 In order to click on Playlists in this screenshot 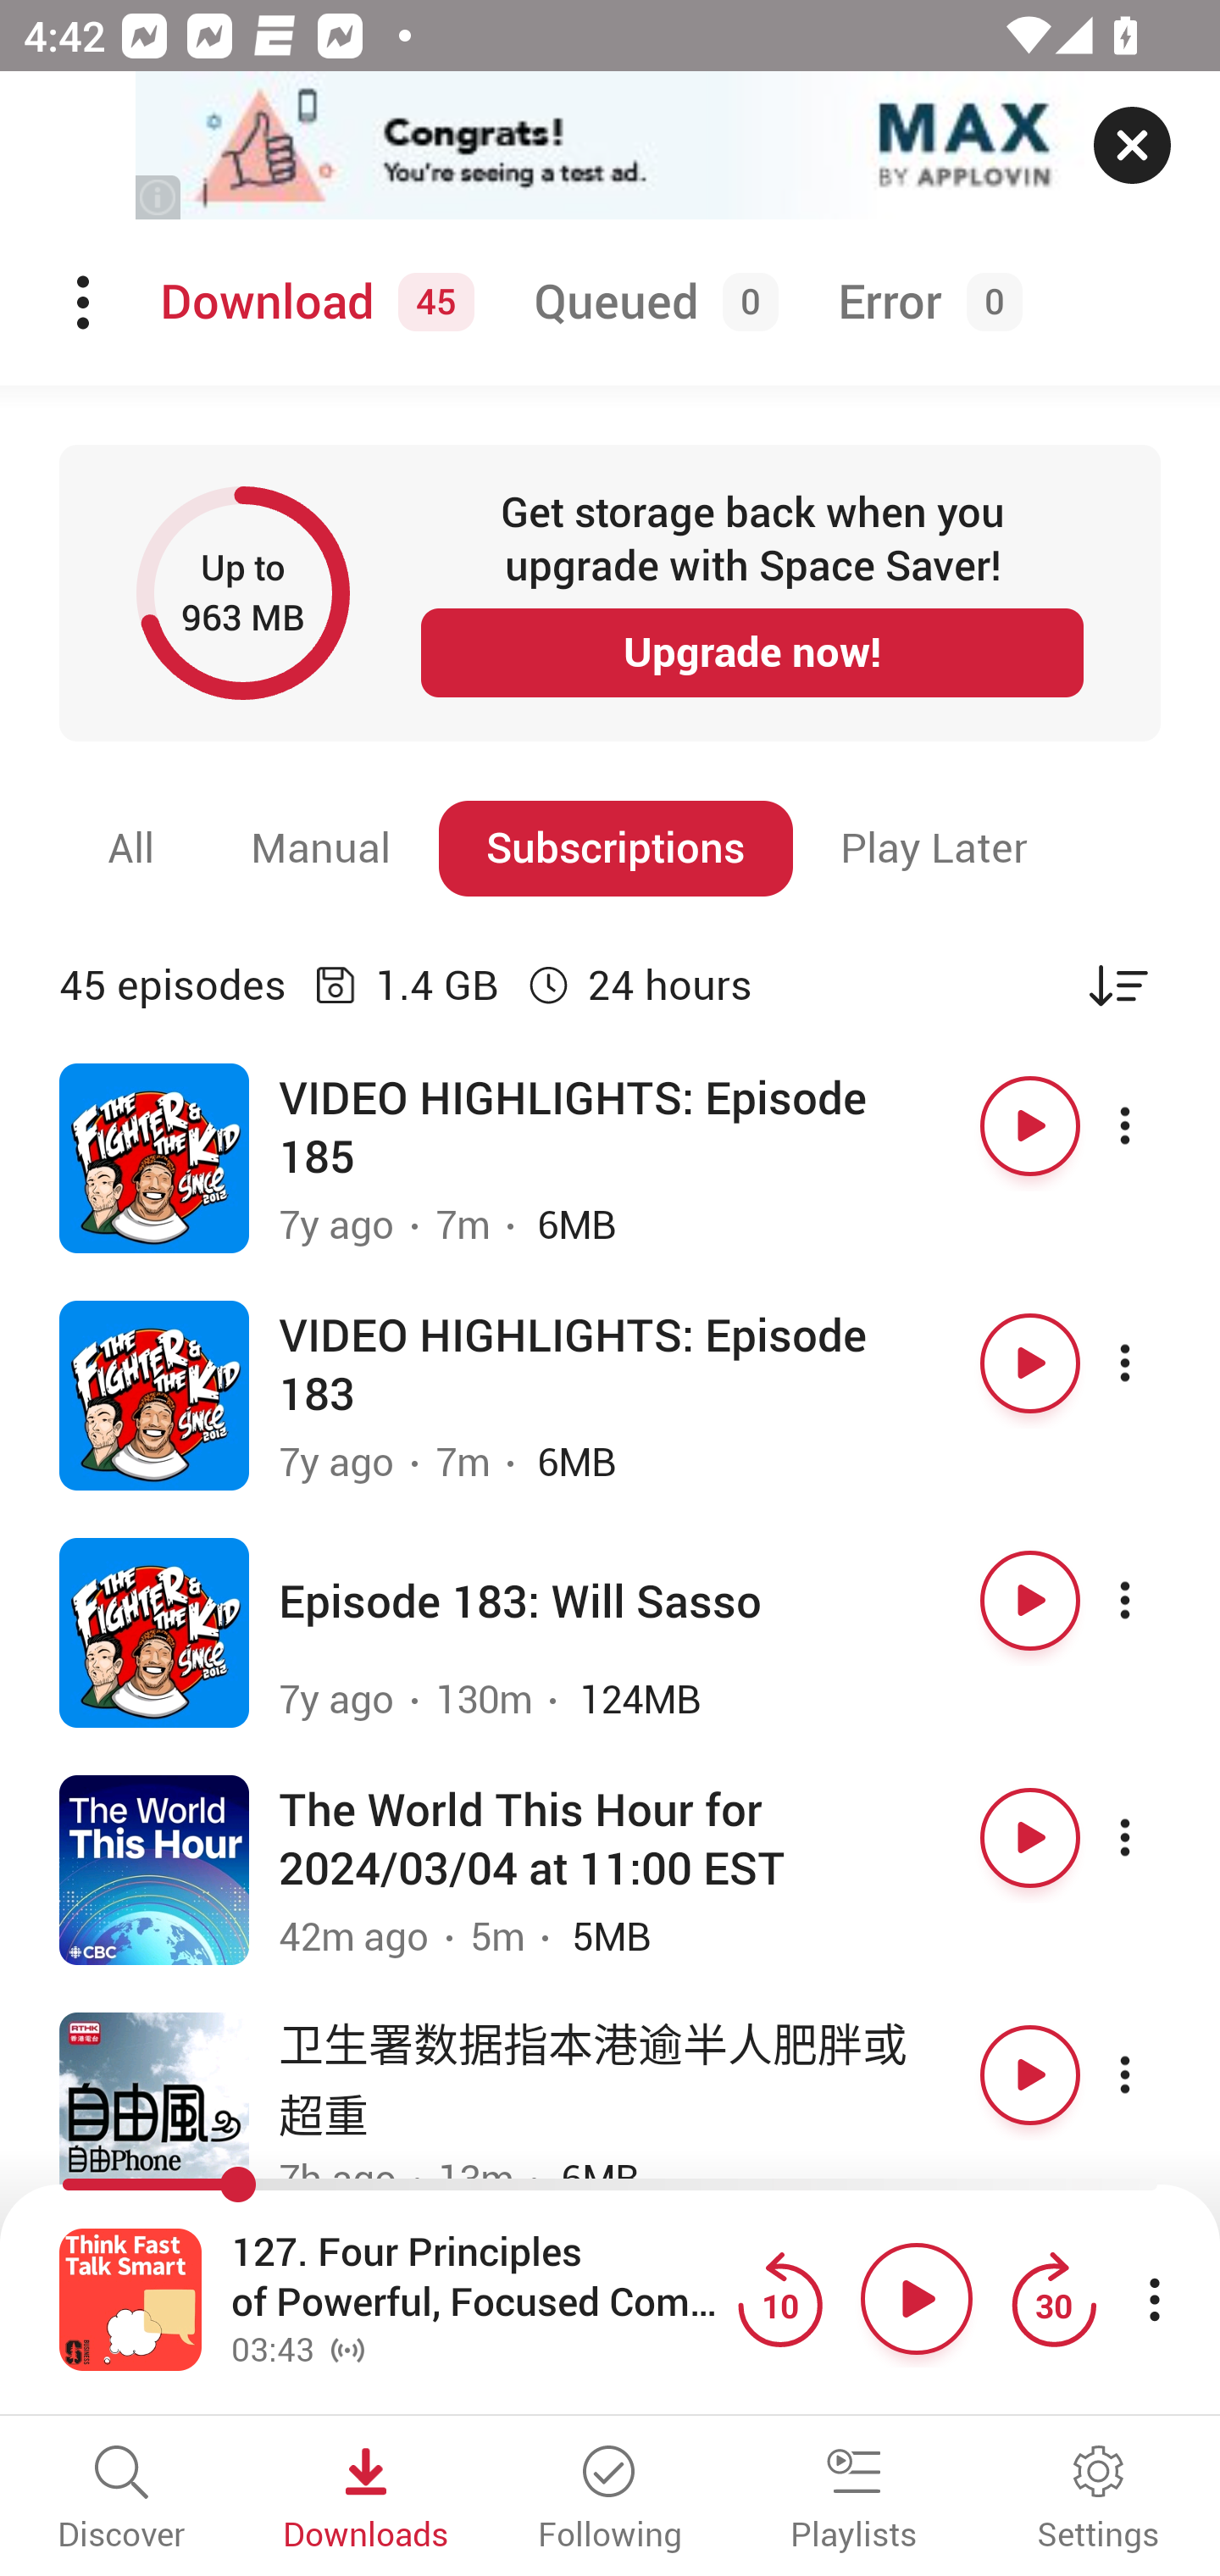, I will do `click(854, 2500)`.